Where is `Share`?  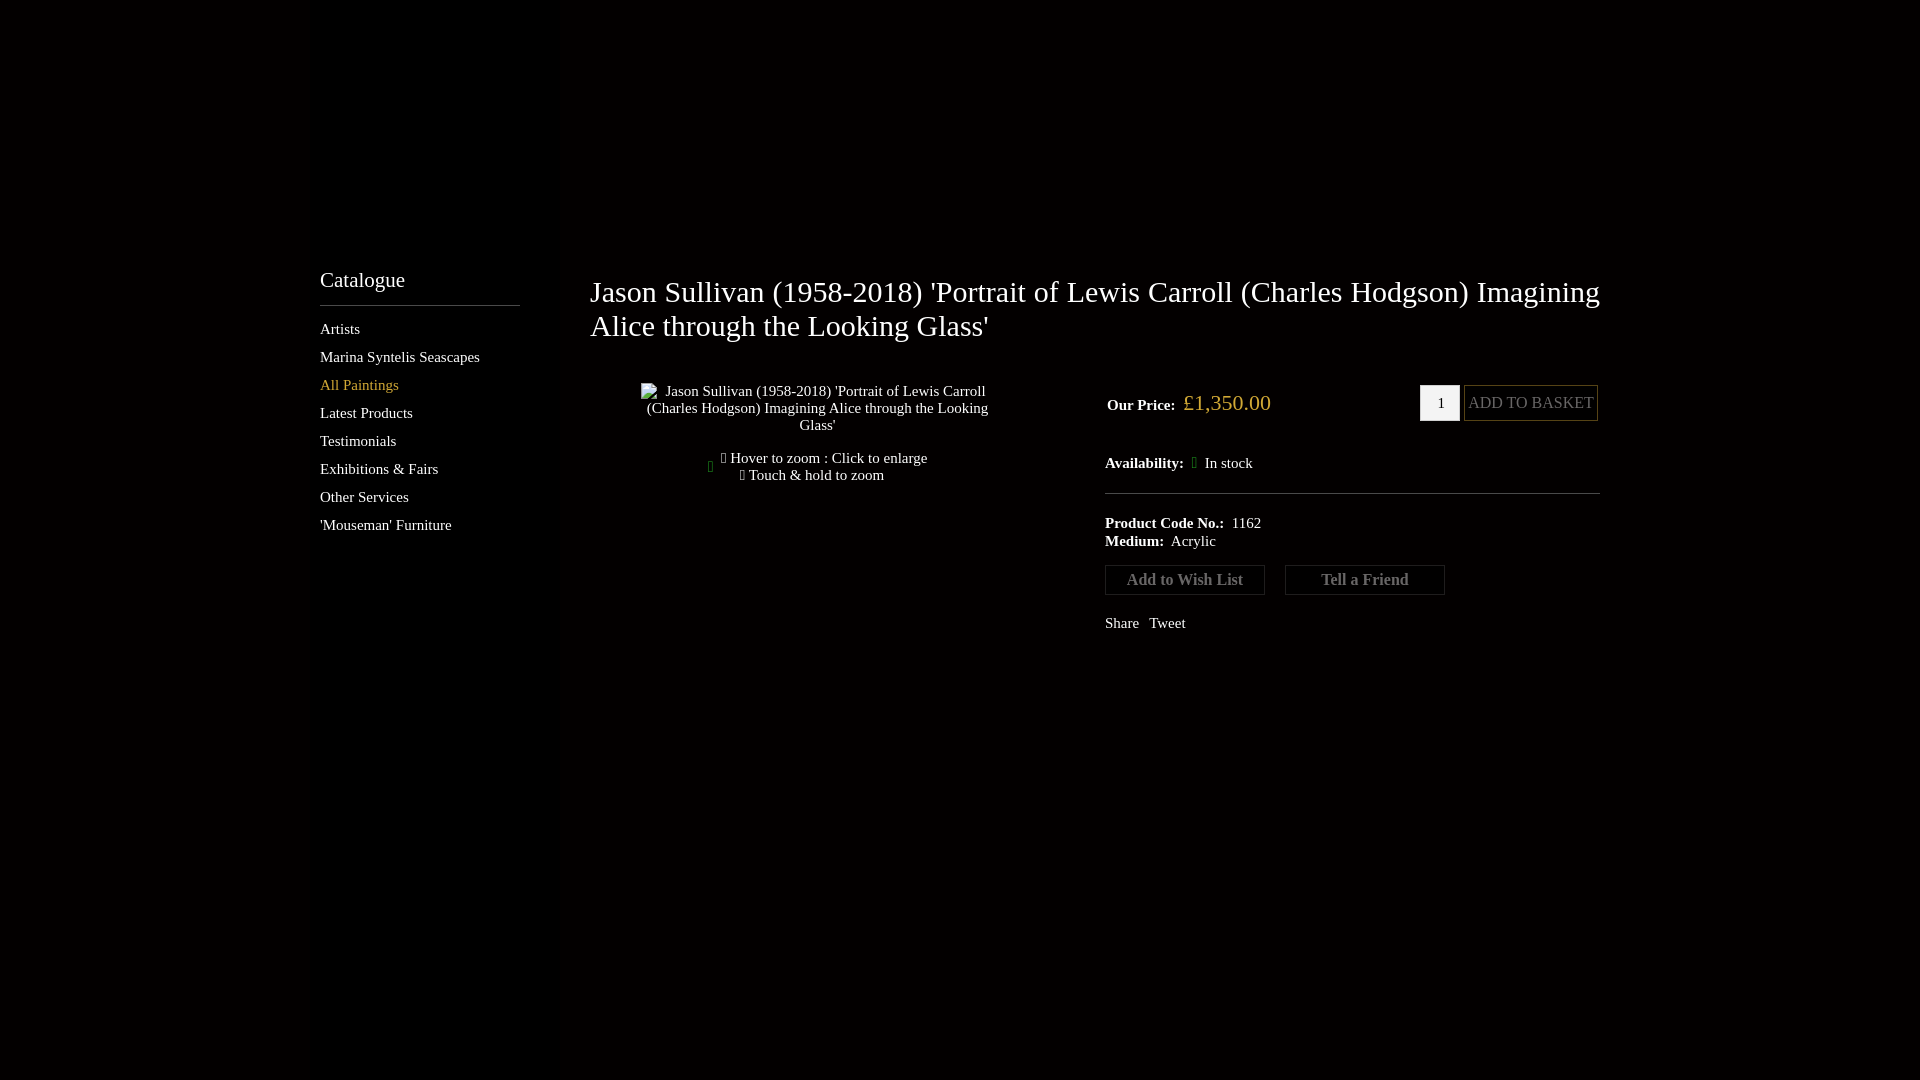 Share is located at coordinates (1122, 622).